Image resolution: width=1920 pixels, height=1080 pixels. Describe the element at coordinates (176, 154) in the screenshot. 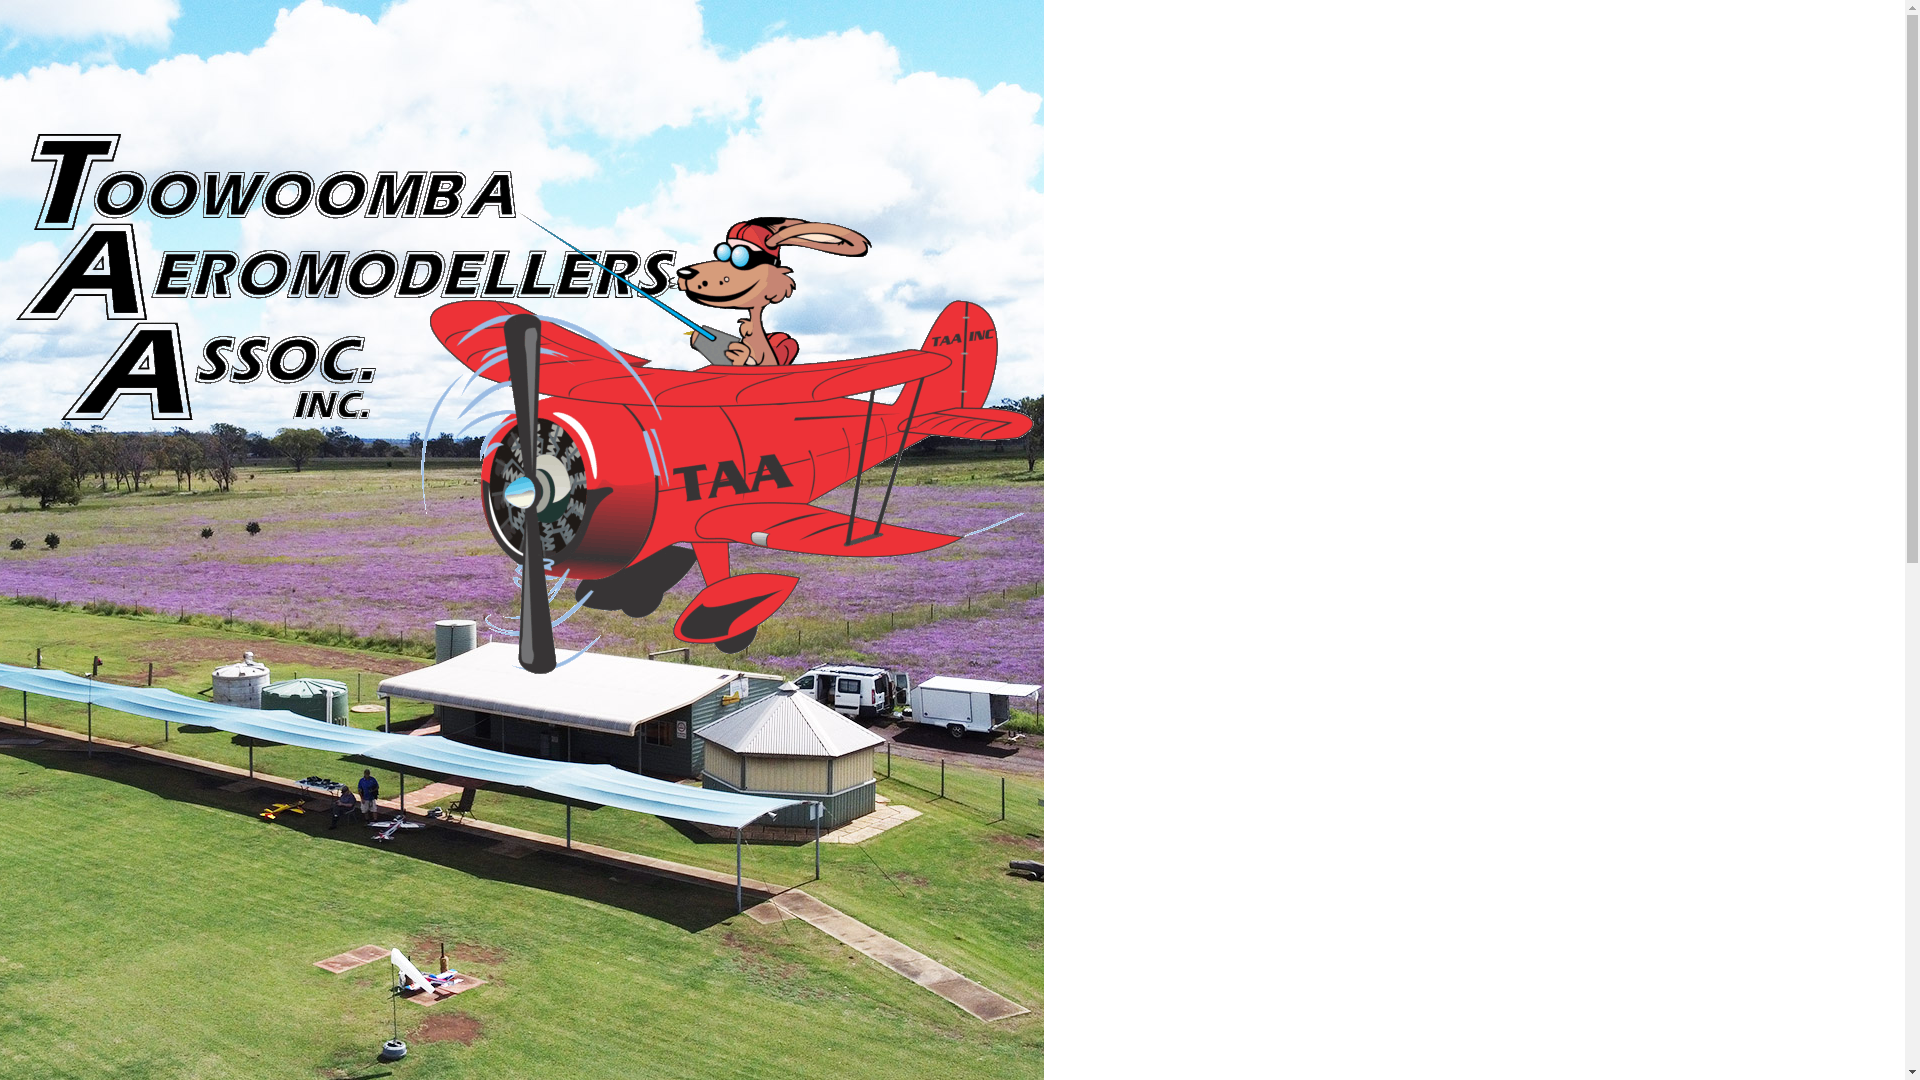

I see `ABOUT` at that location.